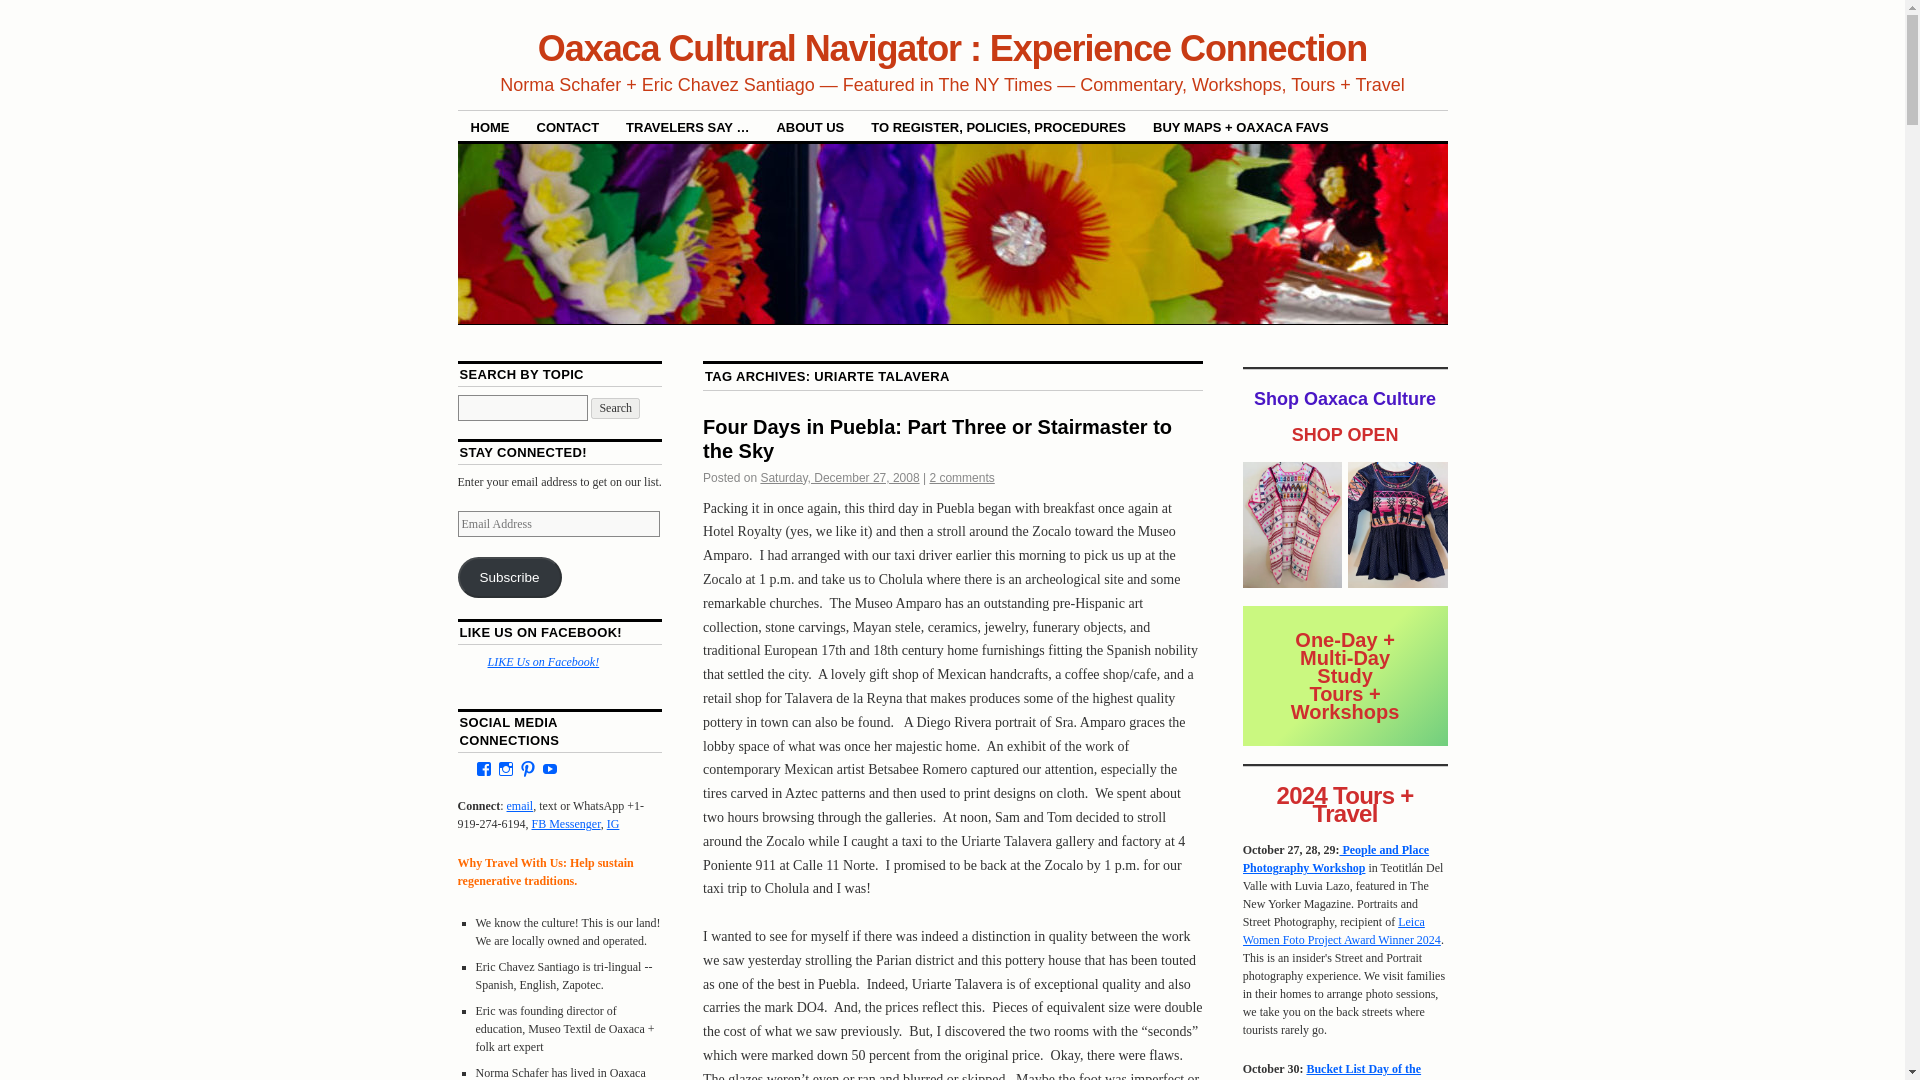 This screenshot has width=1920, height=1080. What do you see at coordinates (490, 126) in the screenshot?
I see `HOME` at bounding box center [490, 126].